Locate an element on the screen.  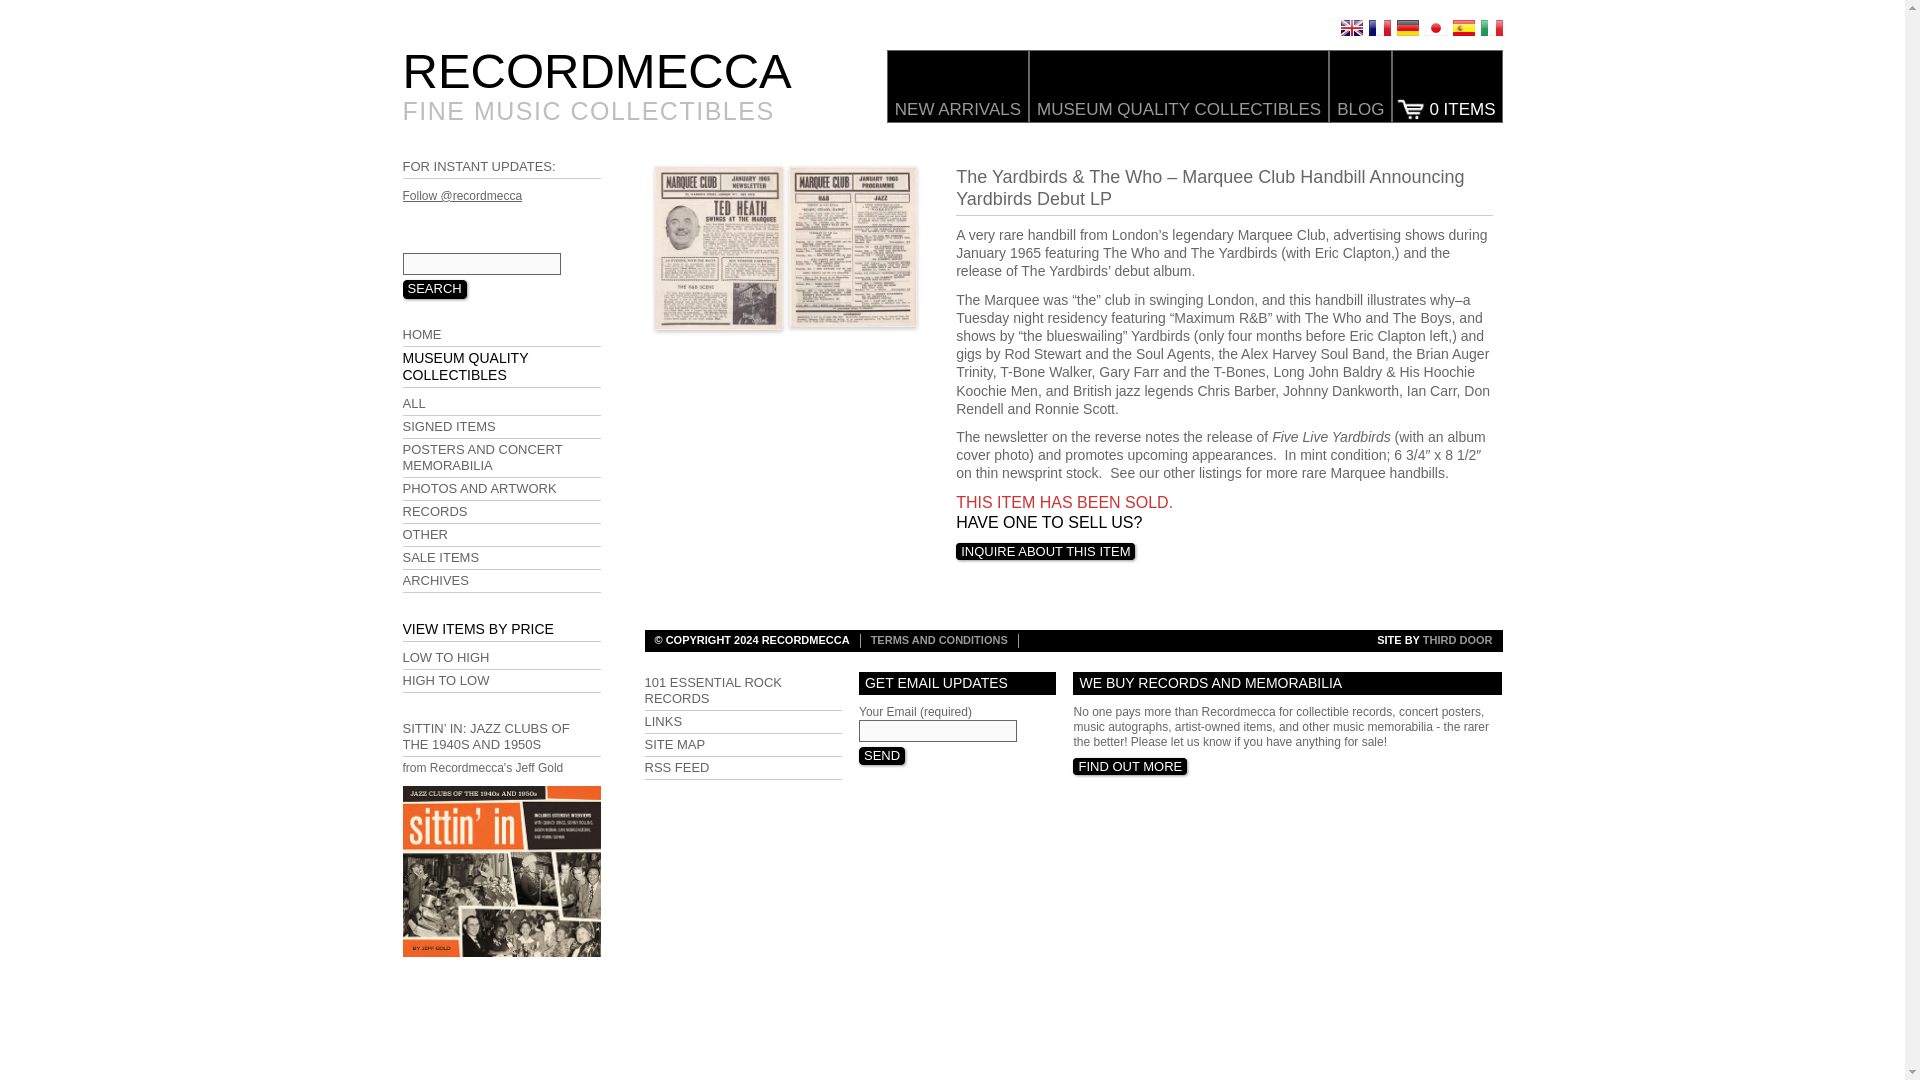
Italian is located at coordinates (1490, 28).